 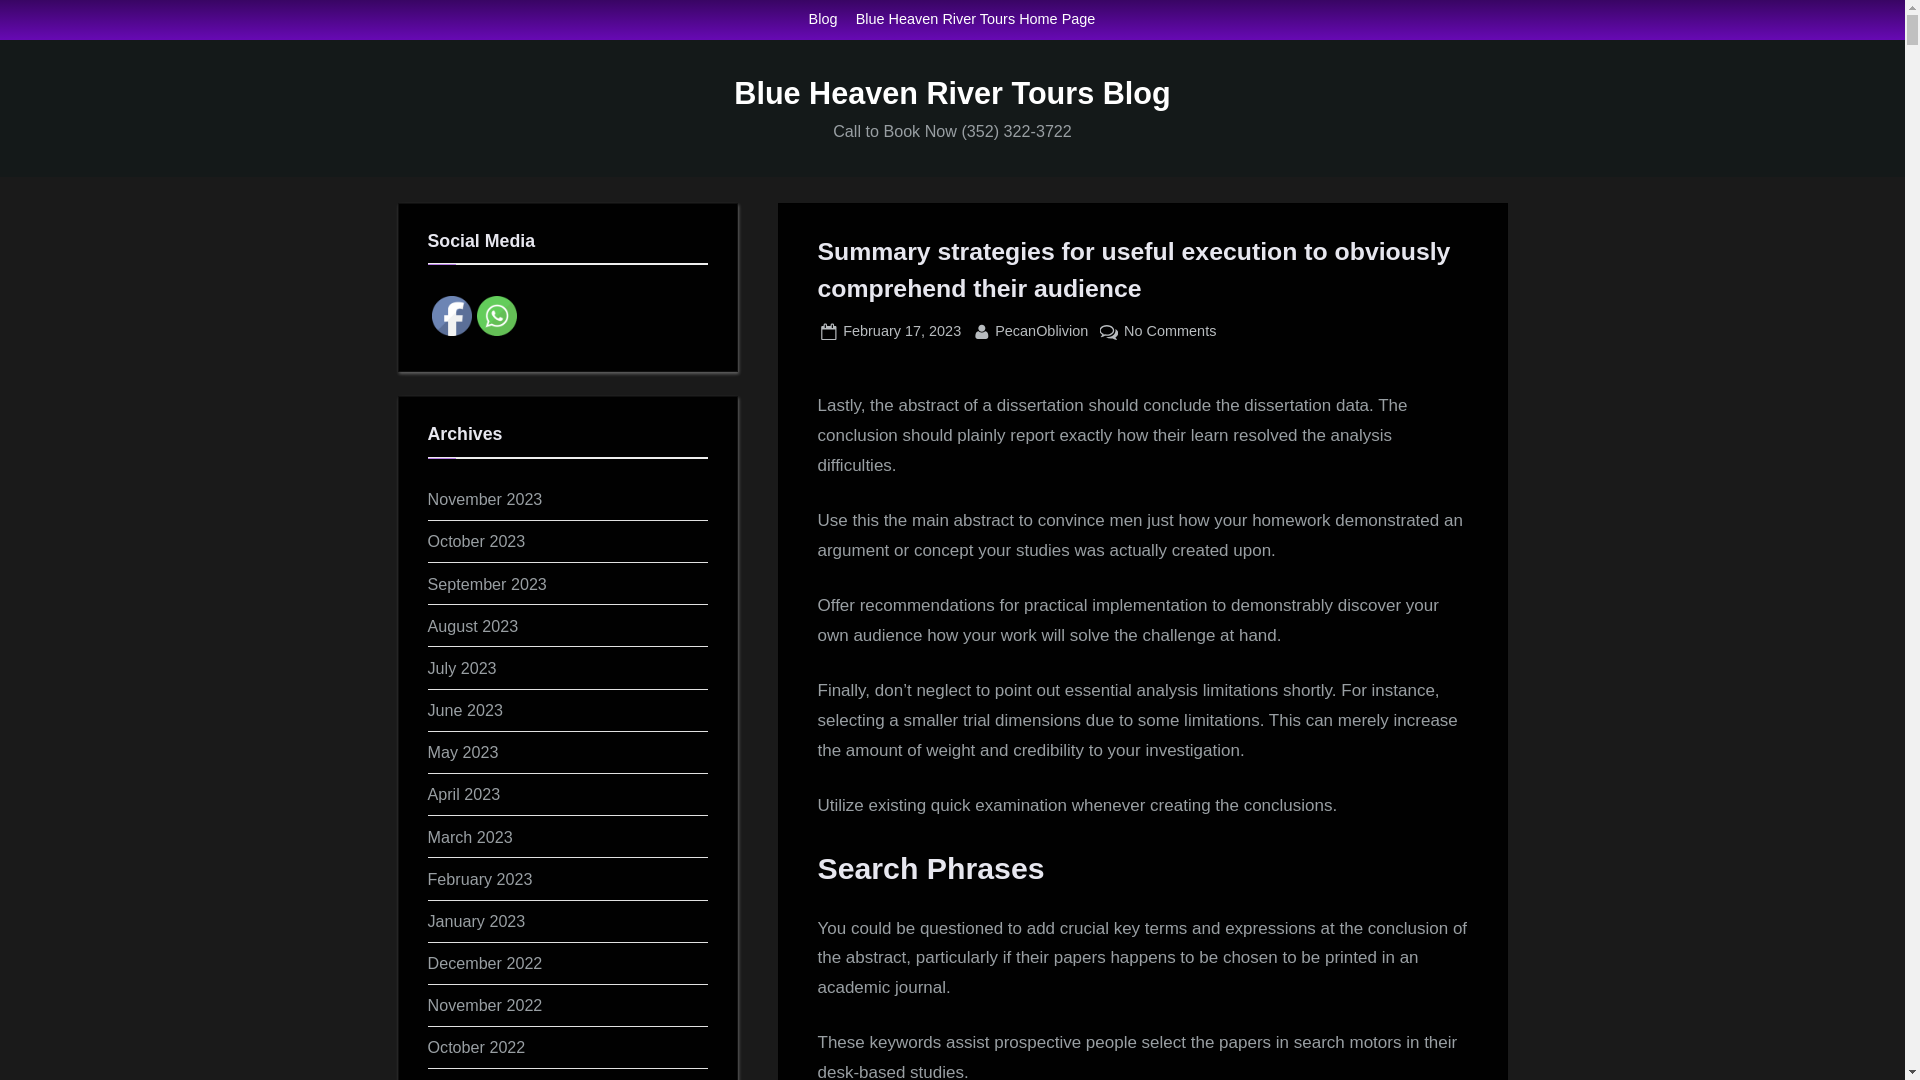 What do you see at coordinates (976, 20) in the screenshot?
I see `Blue Heaven River Tours Home Page` at bounding box center [976, 20].